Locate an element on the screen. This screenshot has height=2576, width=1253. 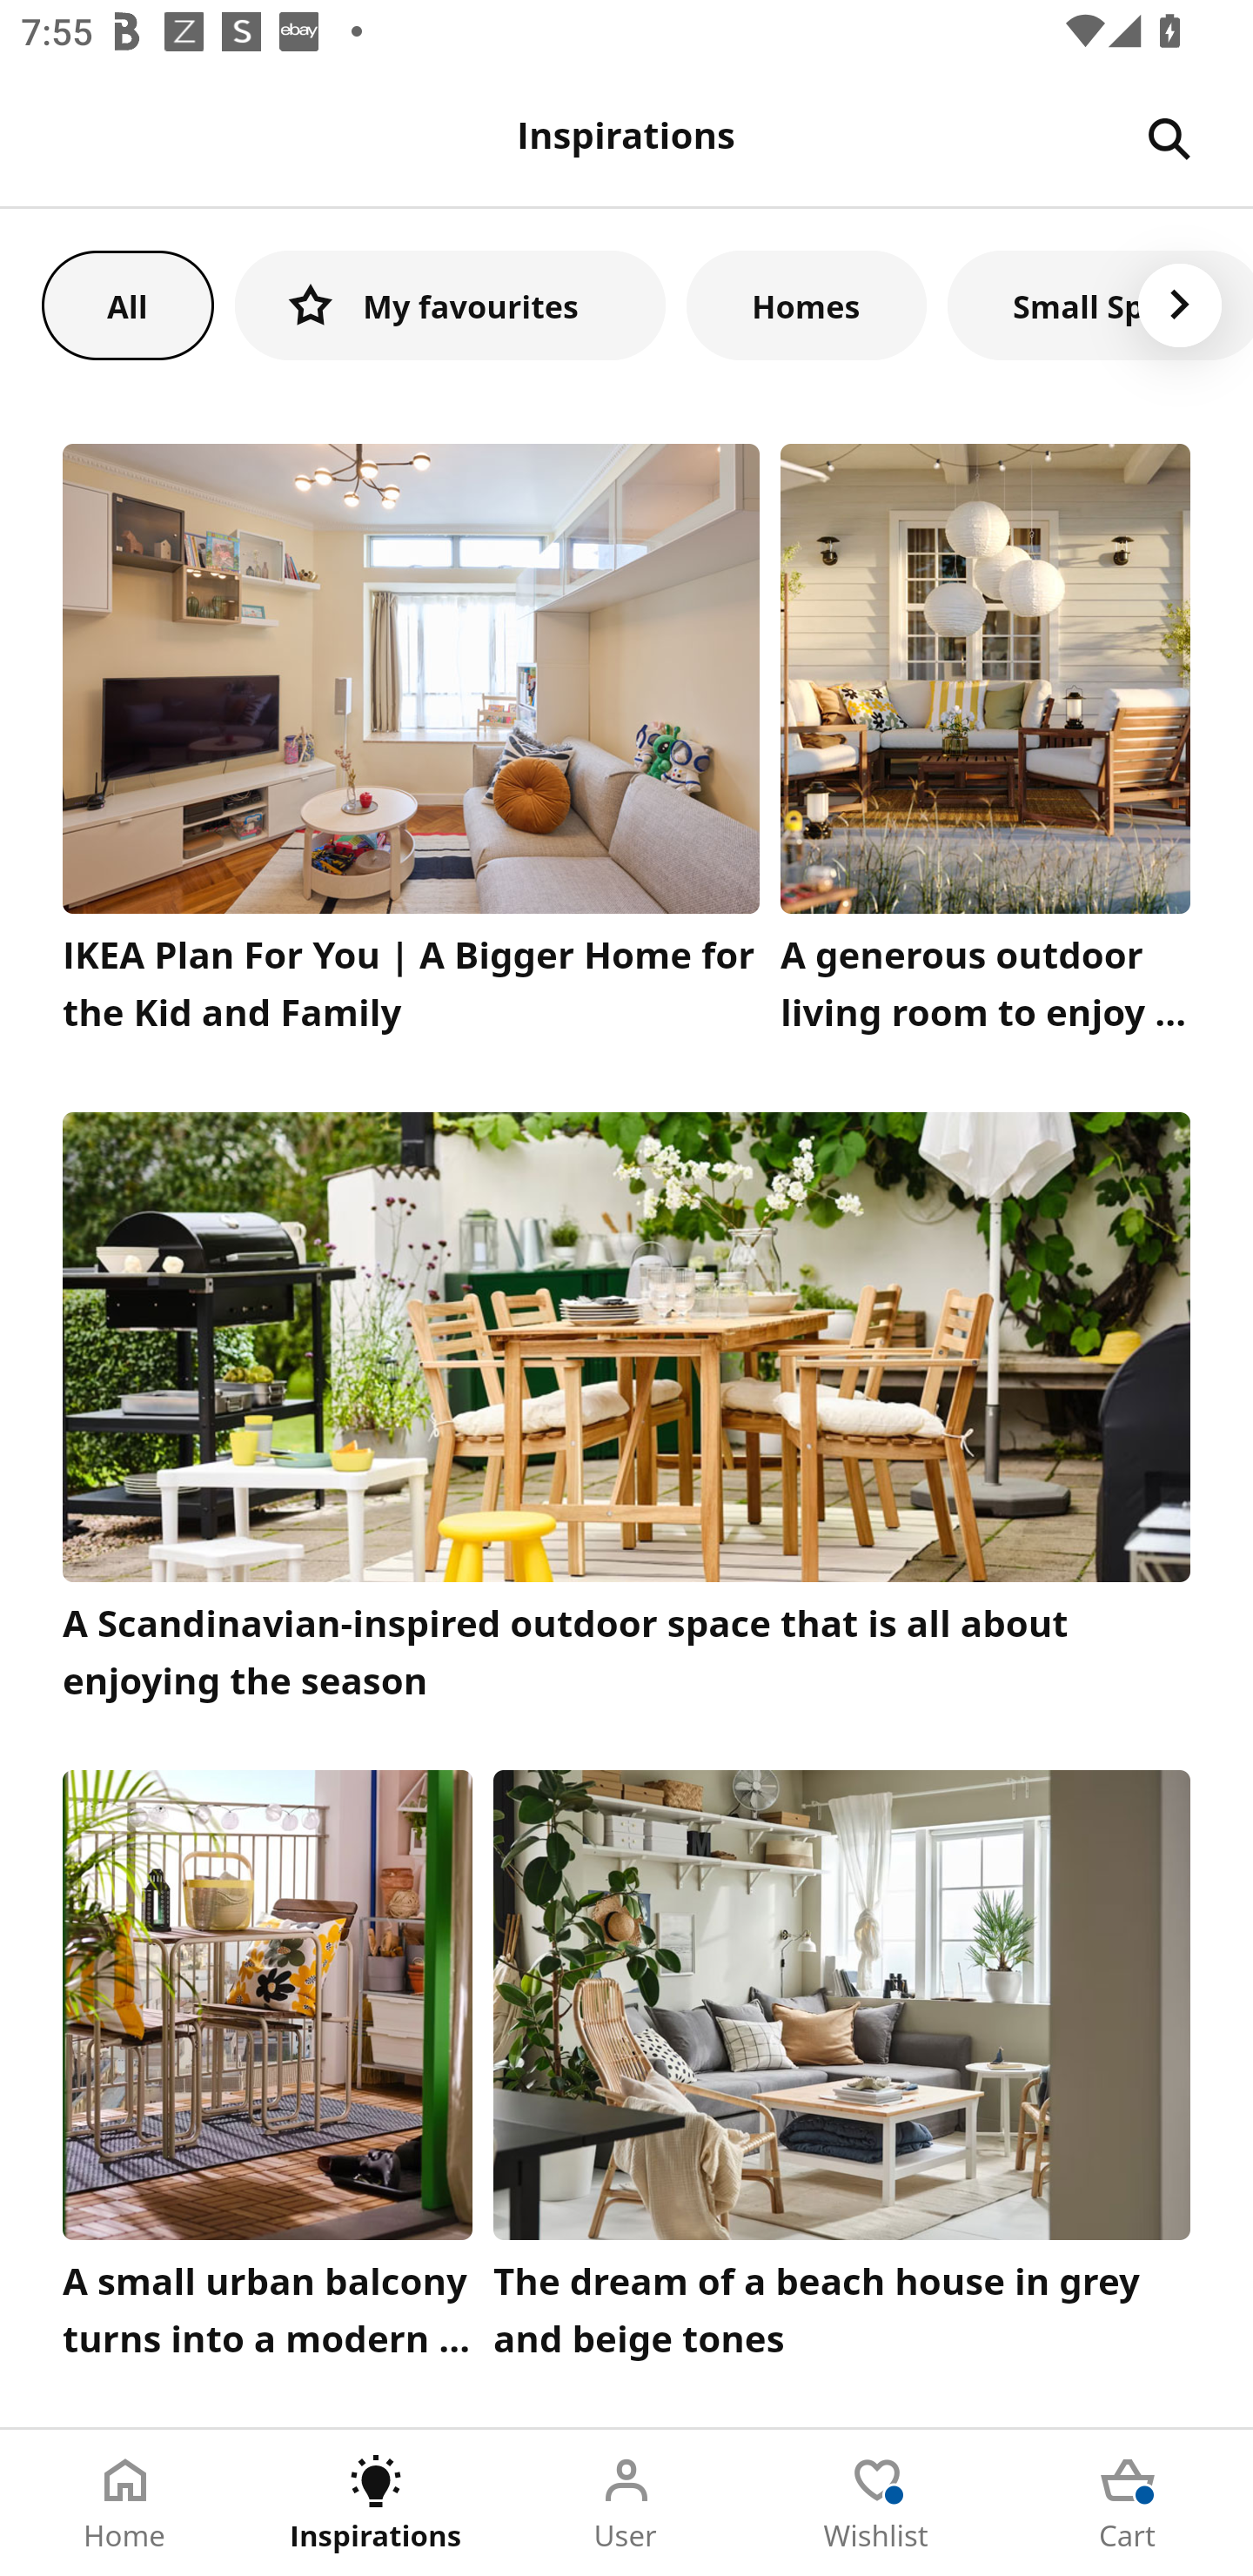
My favourites is located at coordinates (450, 305).